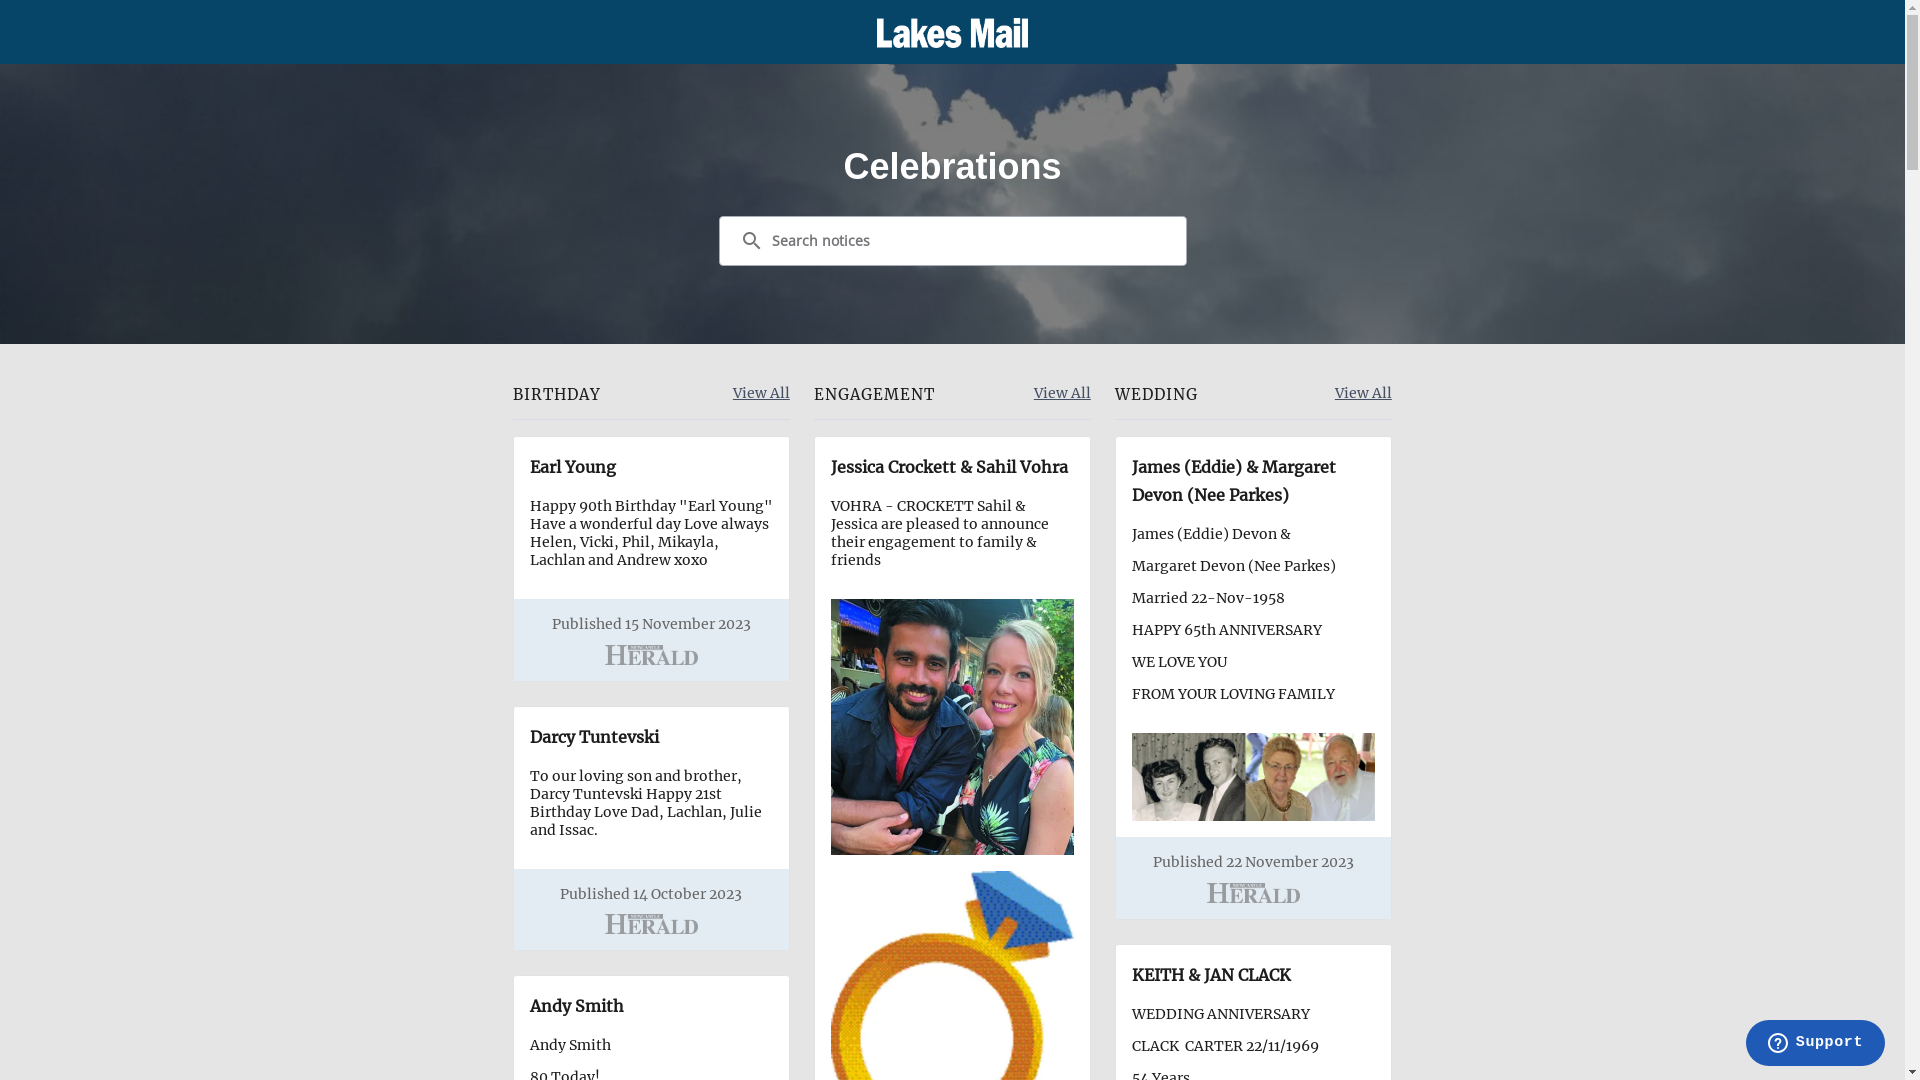 Image resolution: width=1920 pixels, height=1080 pixels. Describe the element at coordinates (1062, 394) in the screenshot. I see `View All` at that location.